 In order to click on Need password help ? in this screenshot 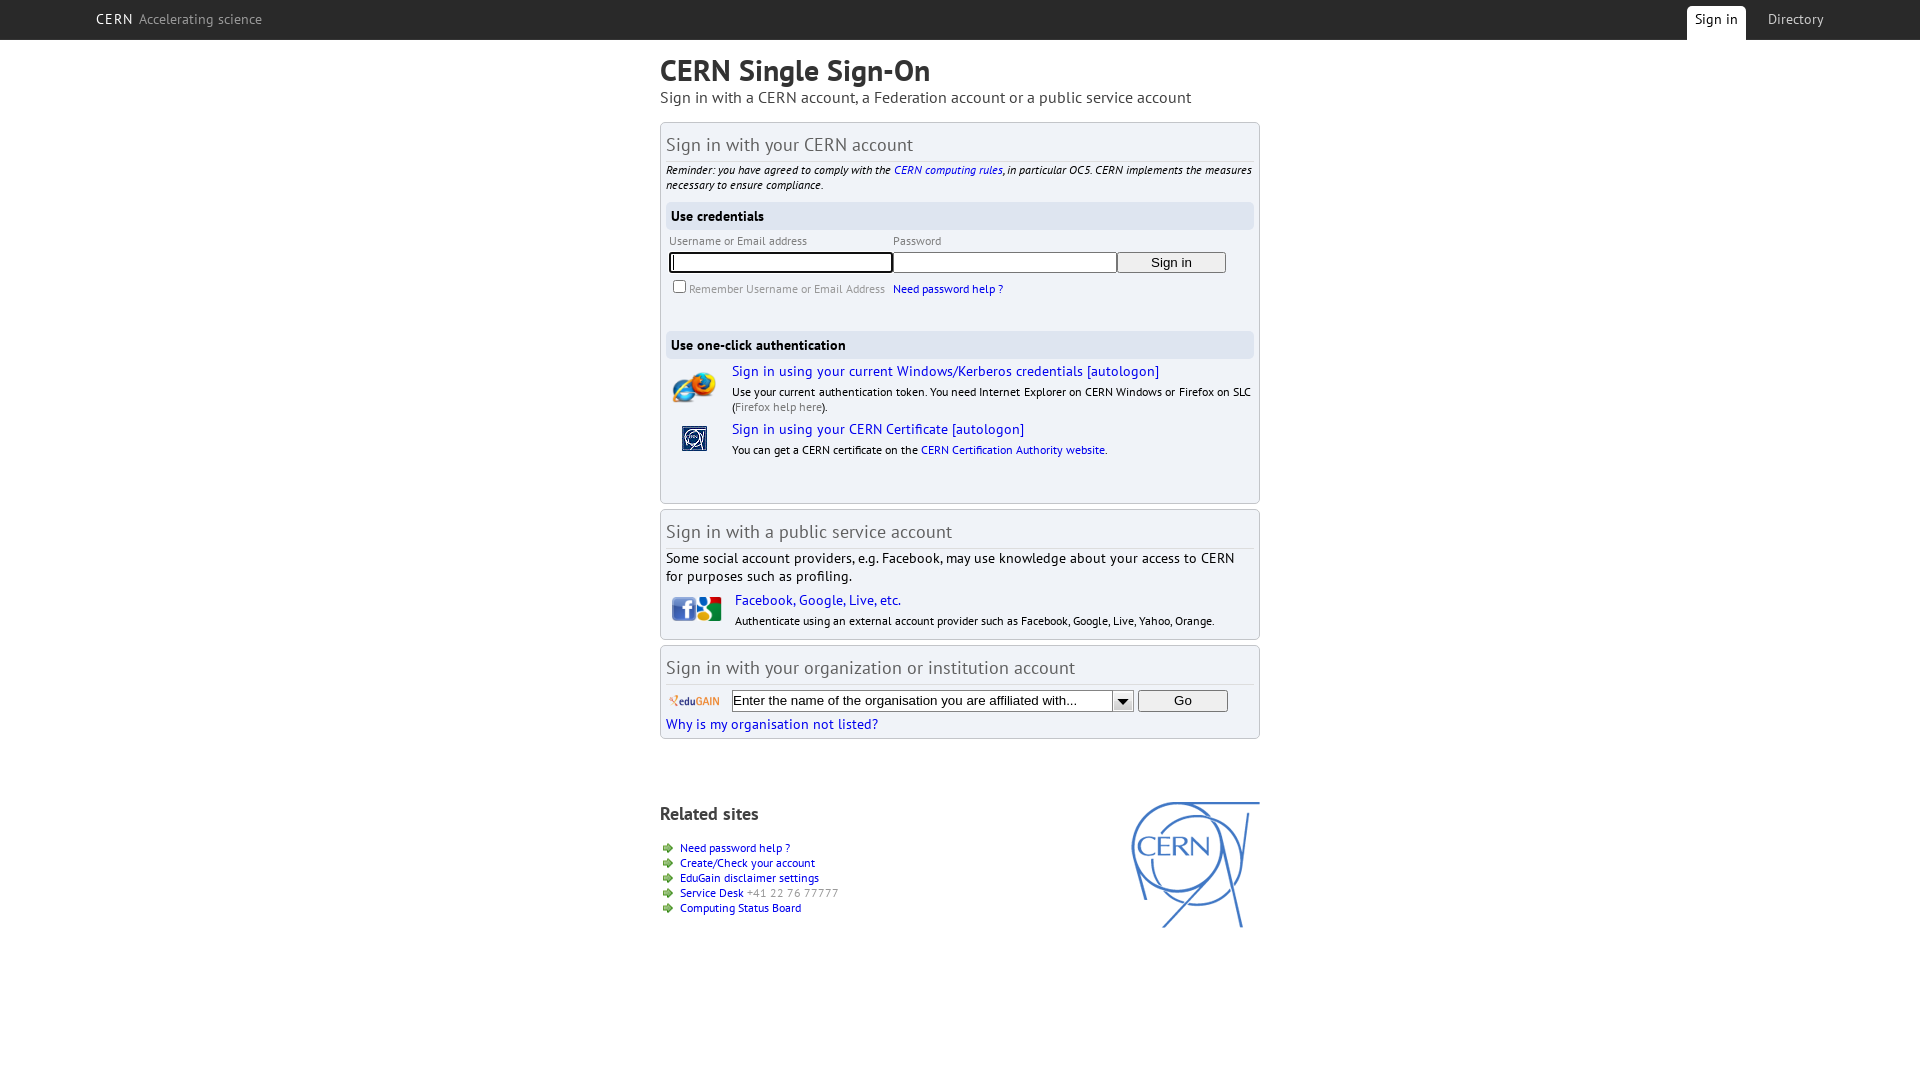, I will do `click(735, 848)`.